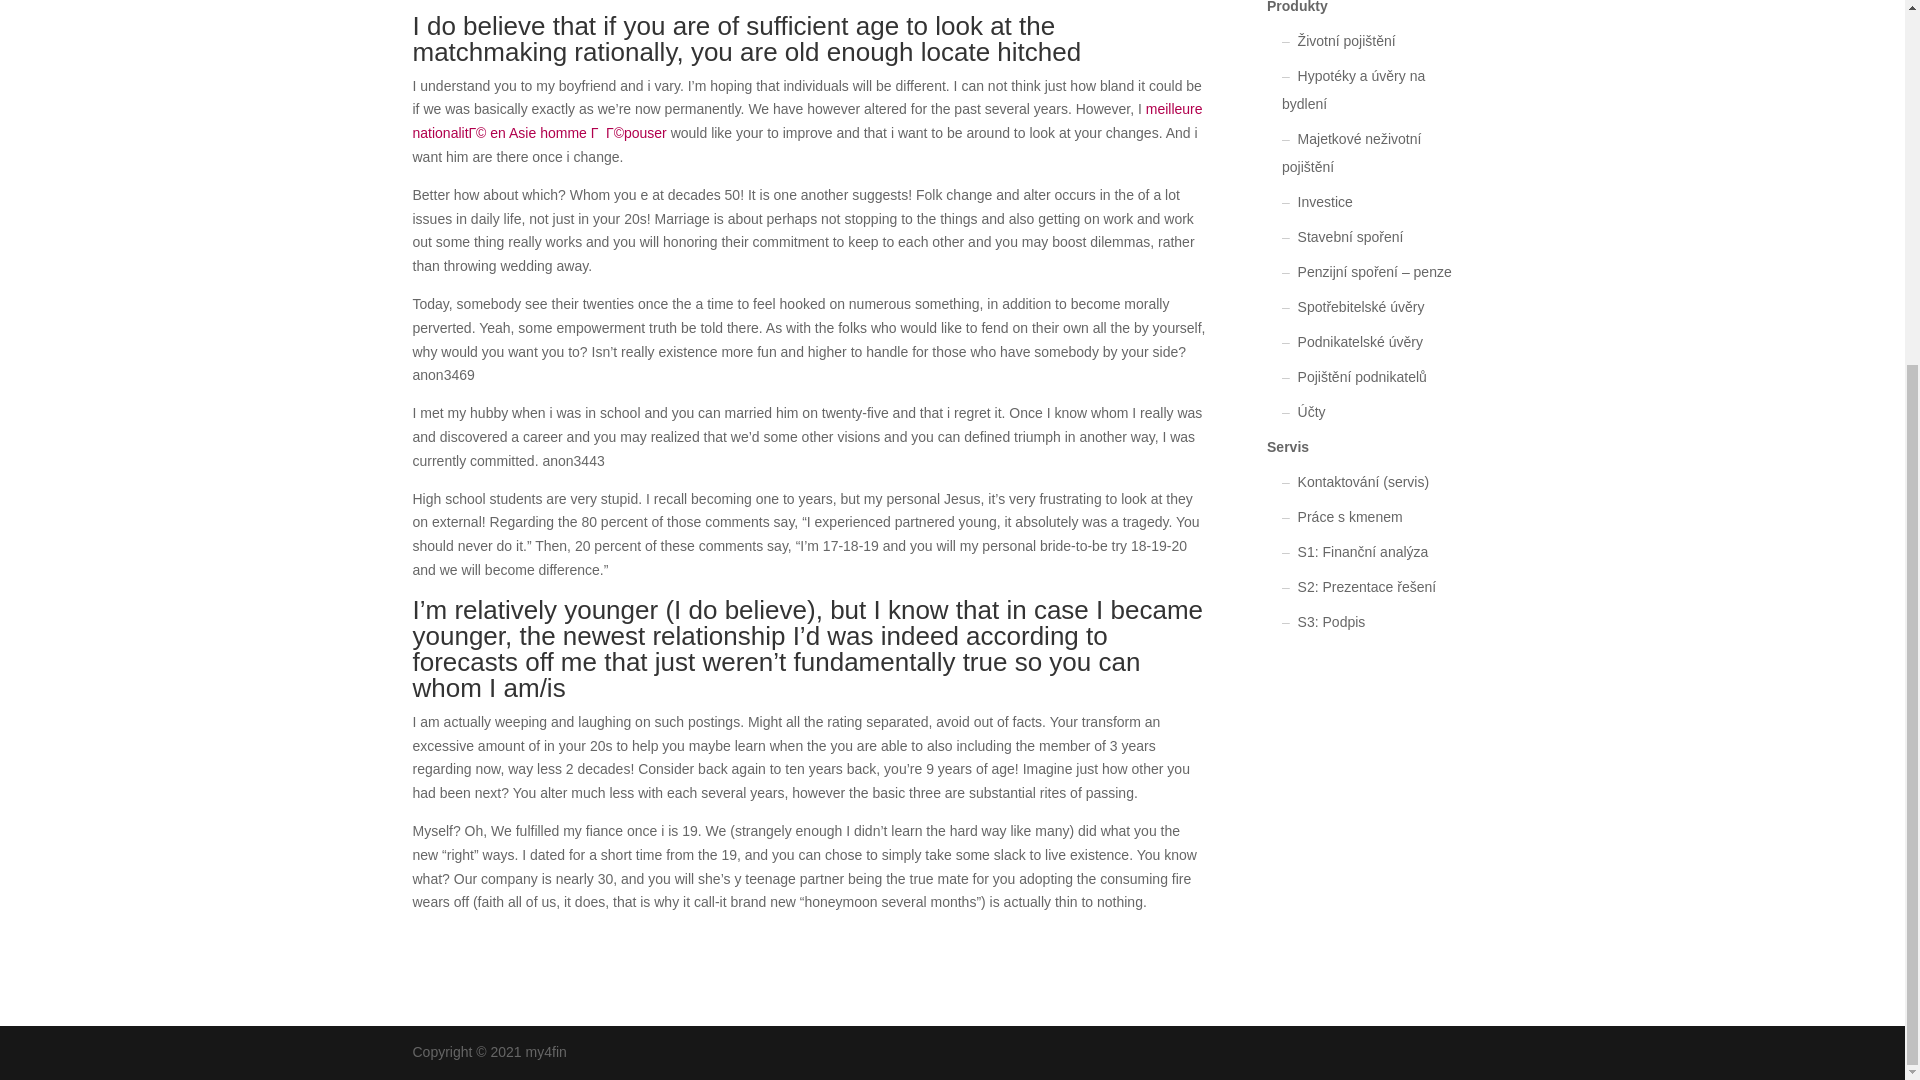  What do you see at coordinates (1325, 202) in the screenshot?
I see `Investice` at bounding box center [1325, 202].